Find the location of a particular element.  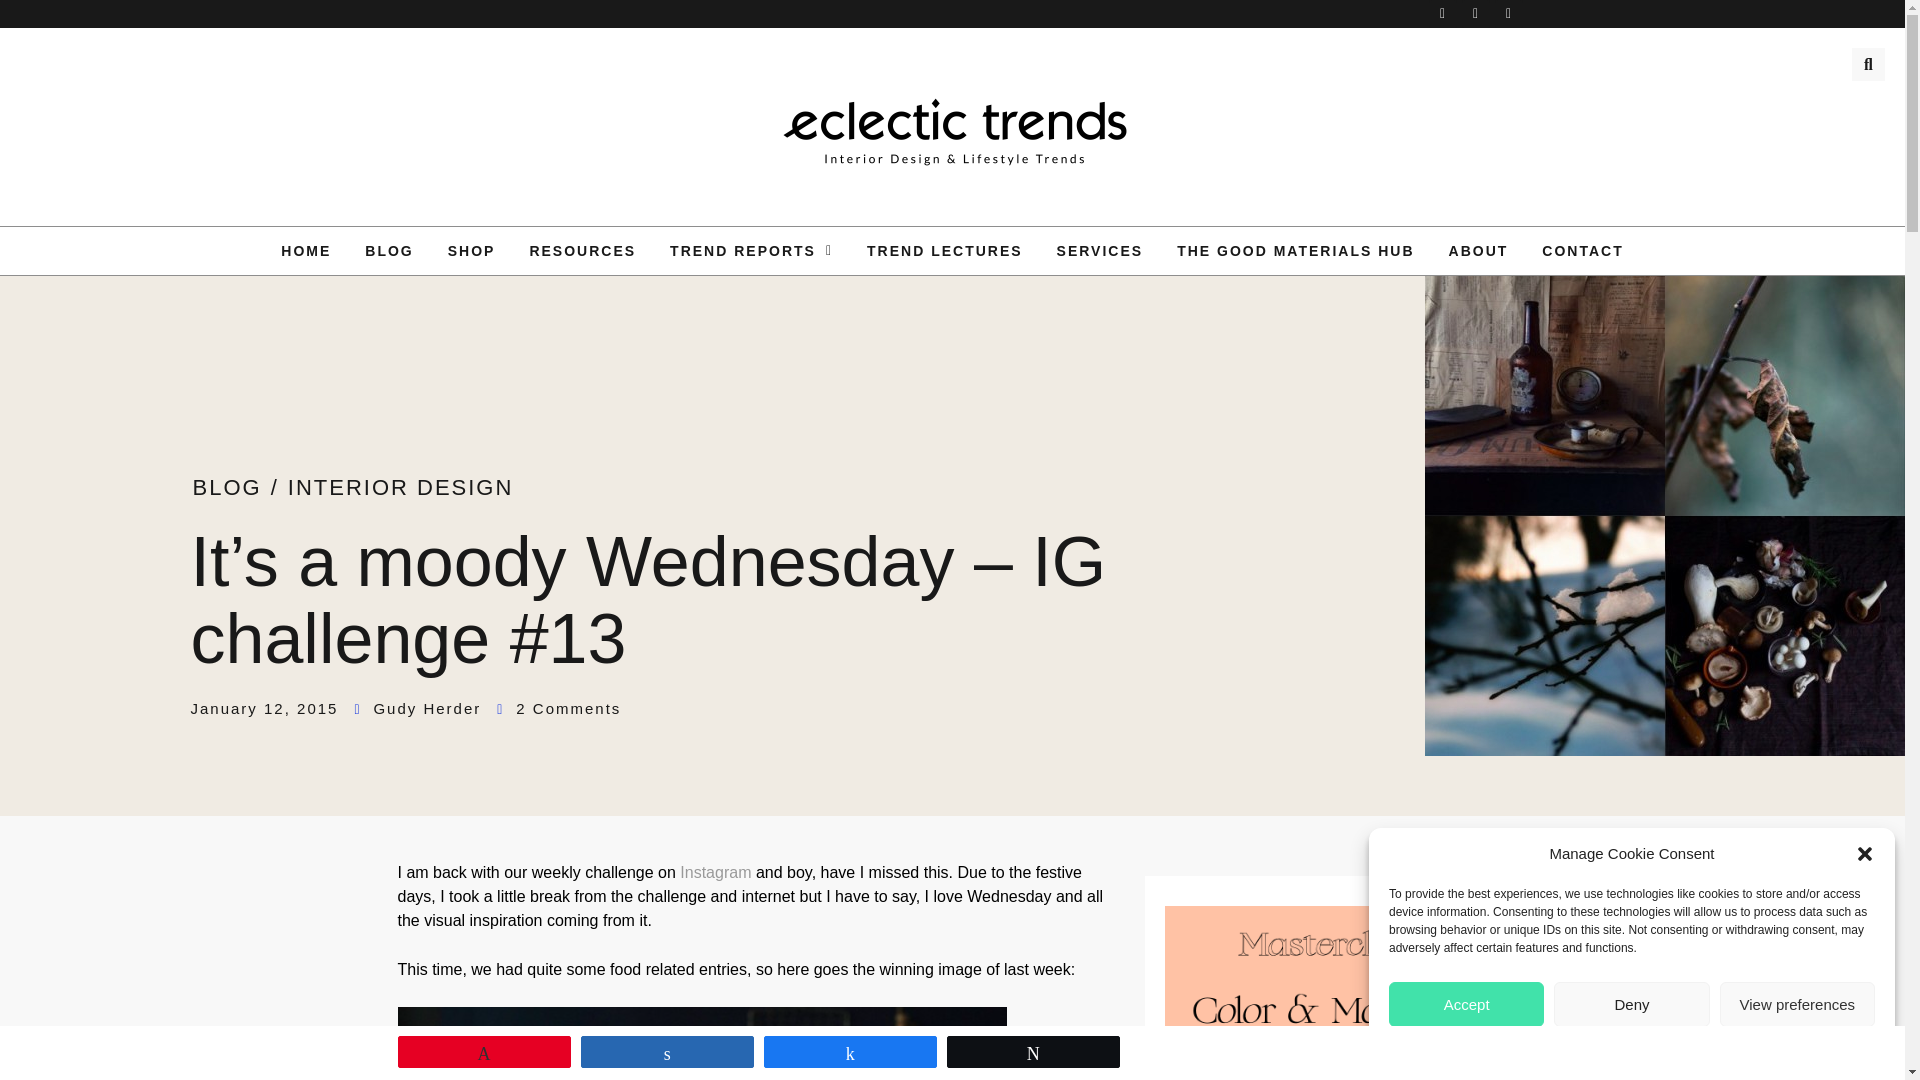

Accept is located at coordinates (1466, 1004).